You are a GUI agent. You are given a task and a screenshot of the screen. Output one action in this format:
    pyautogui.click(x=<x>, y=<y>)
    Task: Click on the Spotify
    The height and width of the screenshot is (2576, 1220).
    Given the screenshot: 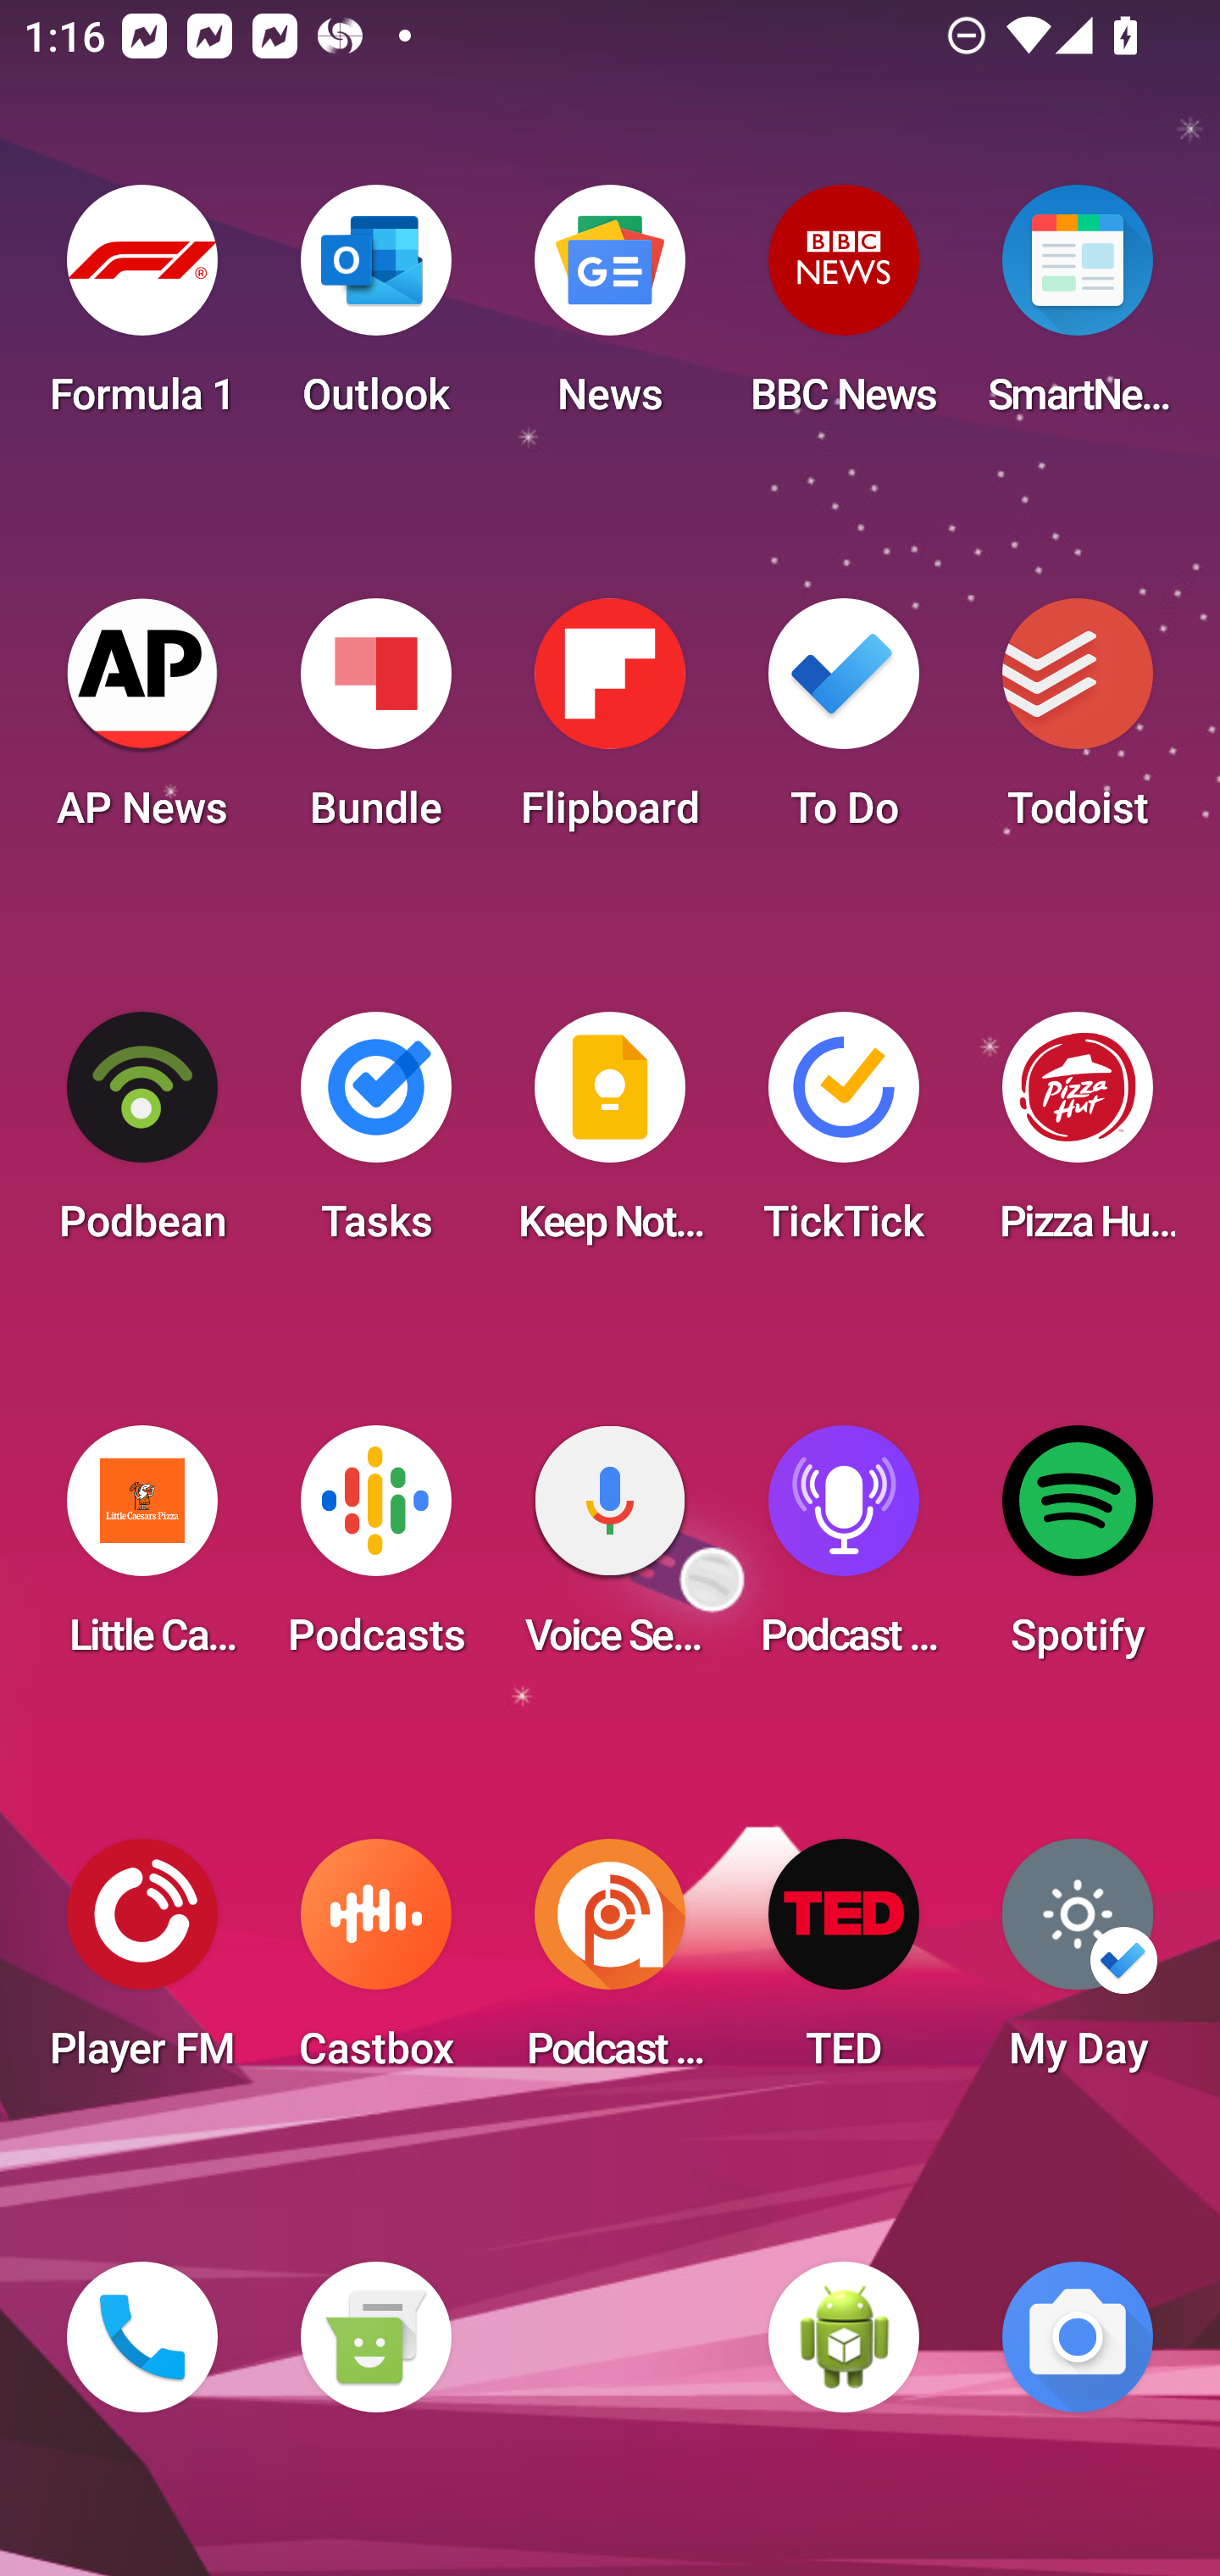 What is the action you would take?
    pyautogui.click(x=1078, y=1551)
    